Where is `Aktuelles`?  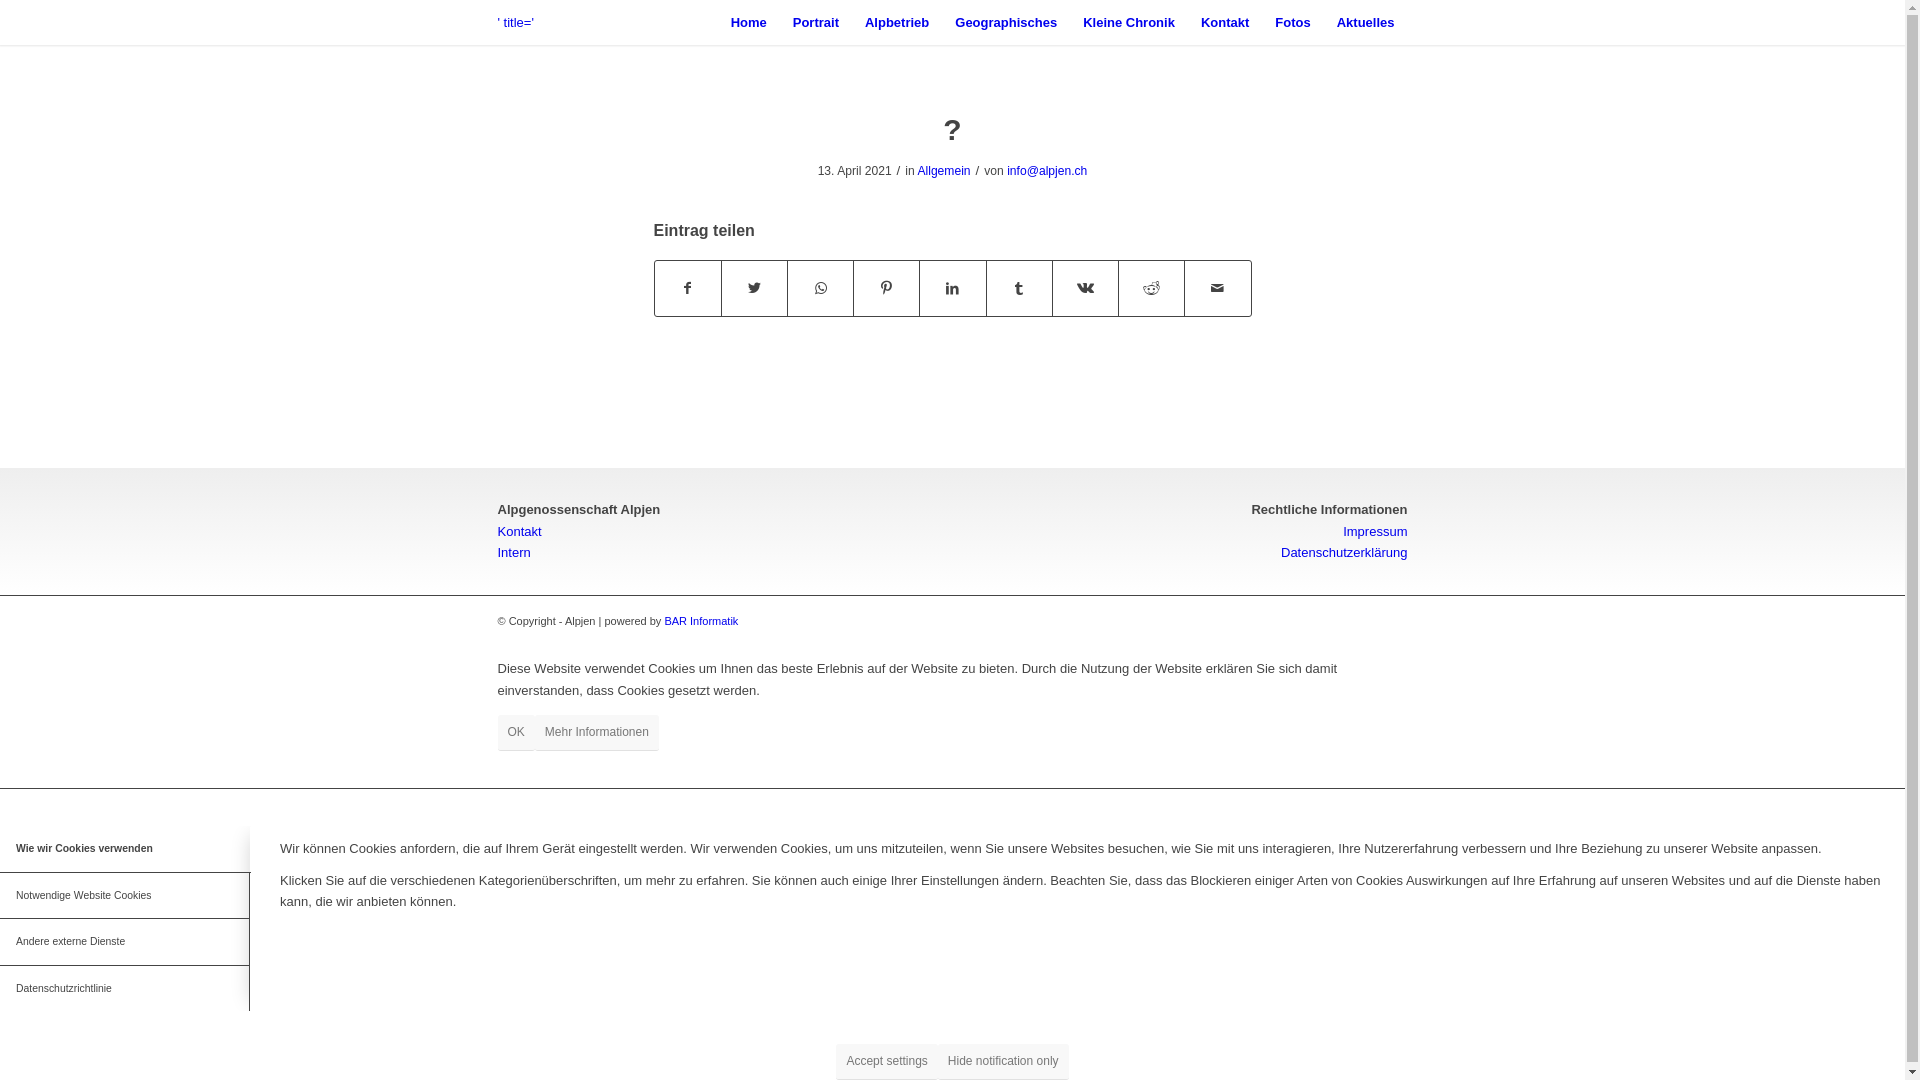 Aktuelles is located at coordinates (1366, 22).